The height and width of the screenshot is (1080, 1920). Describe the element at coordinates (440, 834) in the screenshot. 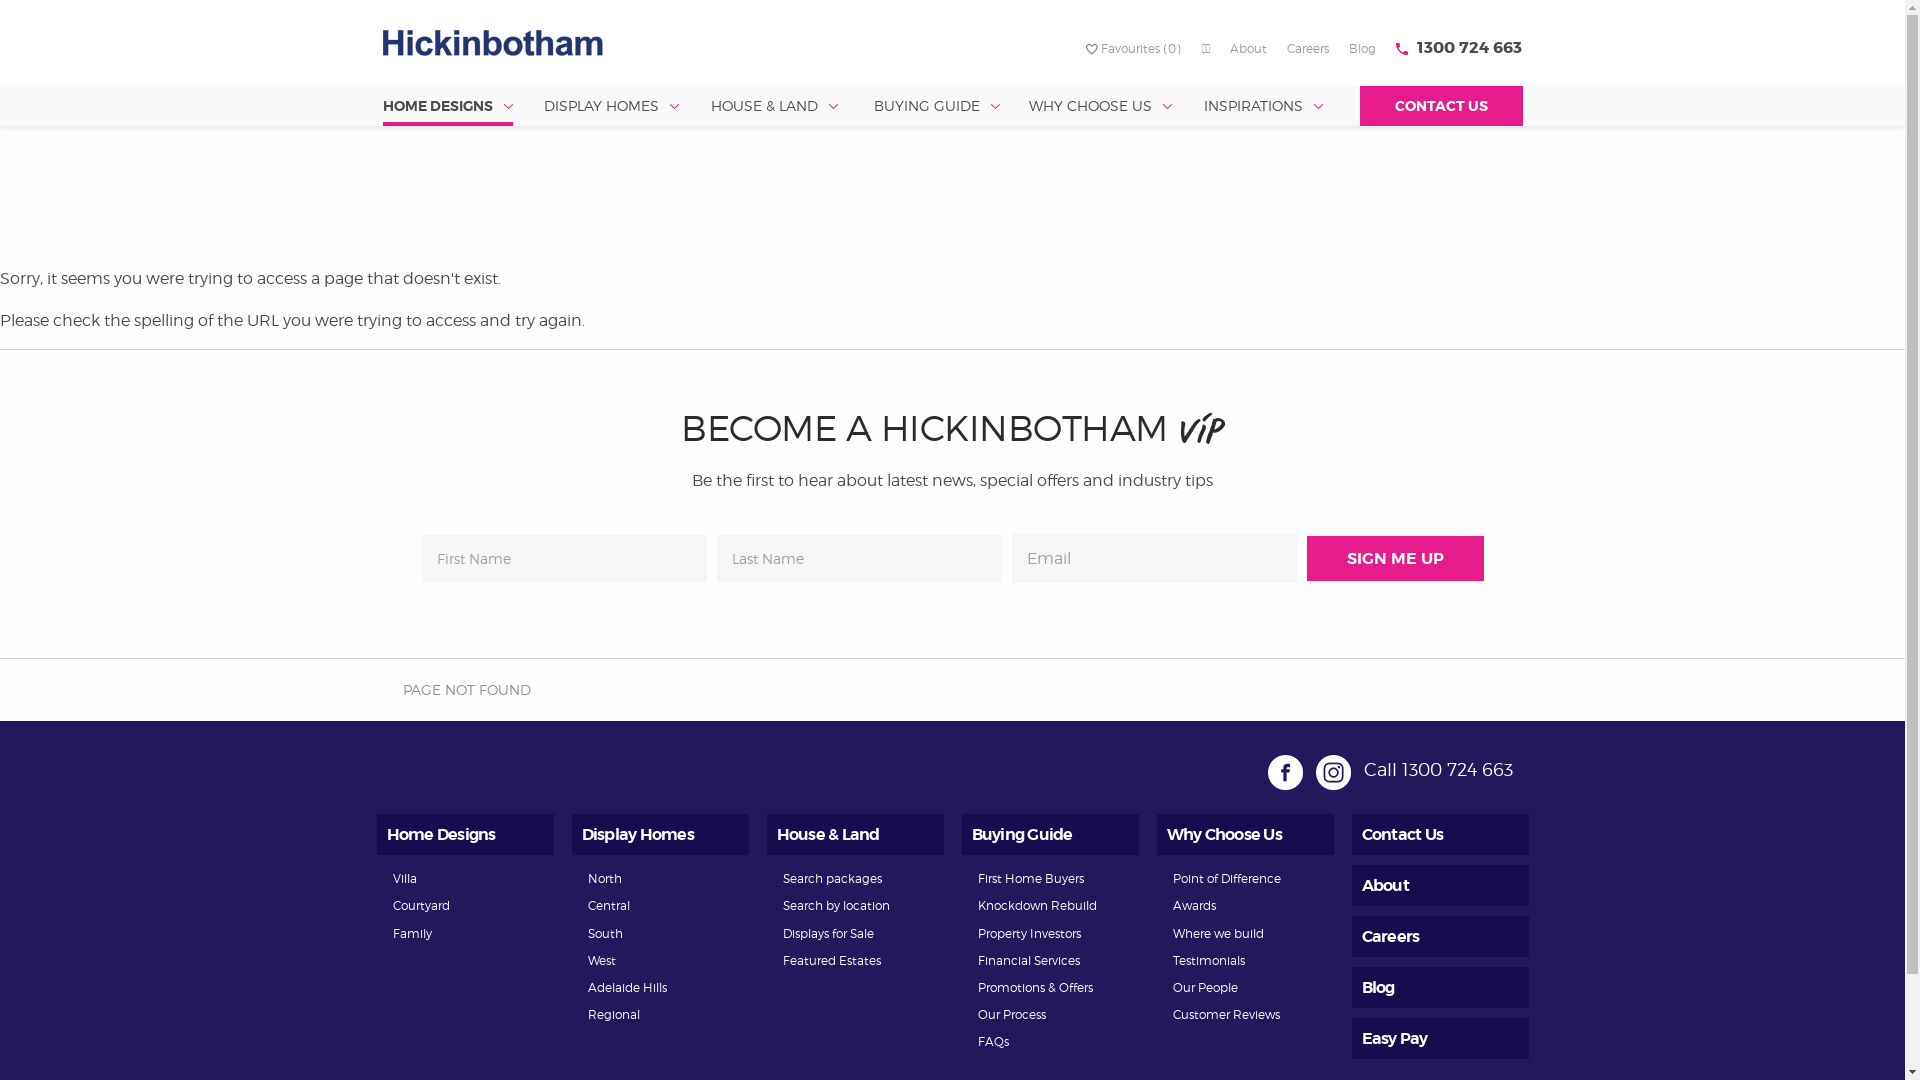

I see `Home Designs` at that location.